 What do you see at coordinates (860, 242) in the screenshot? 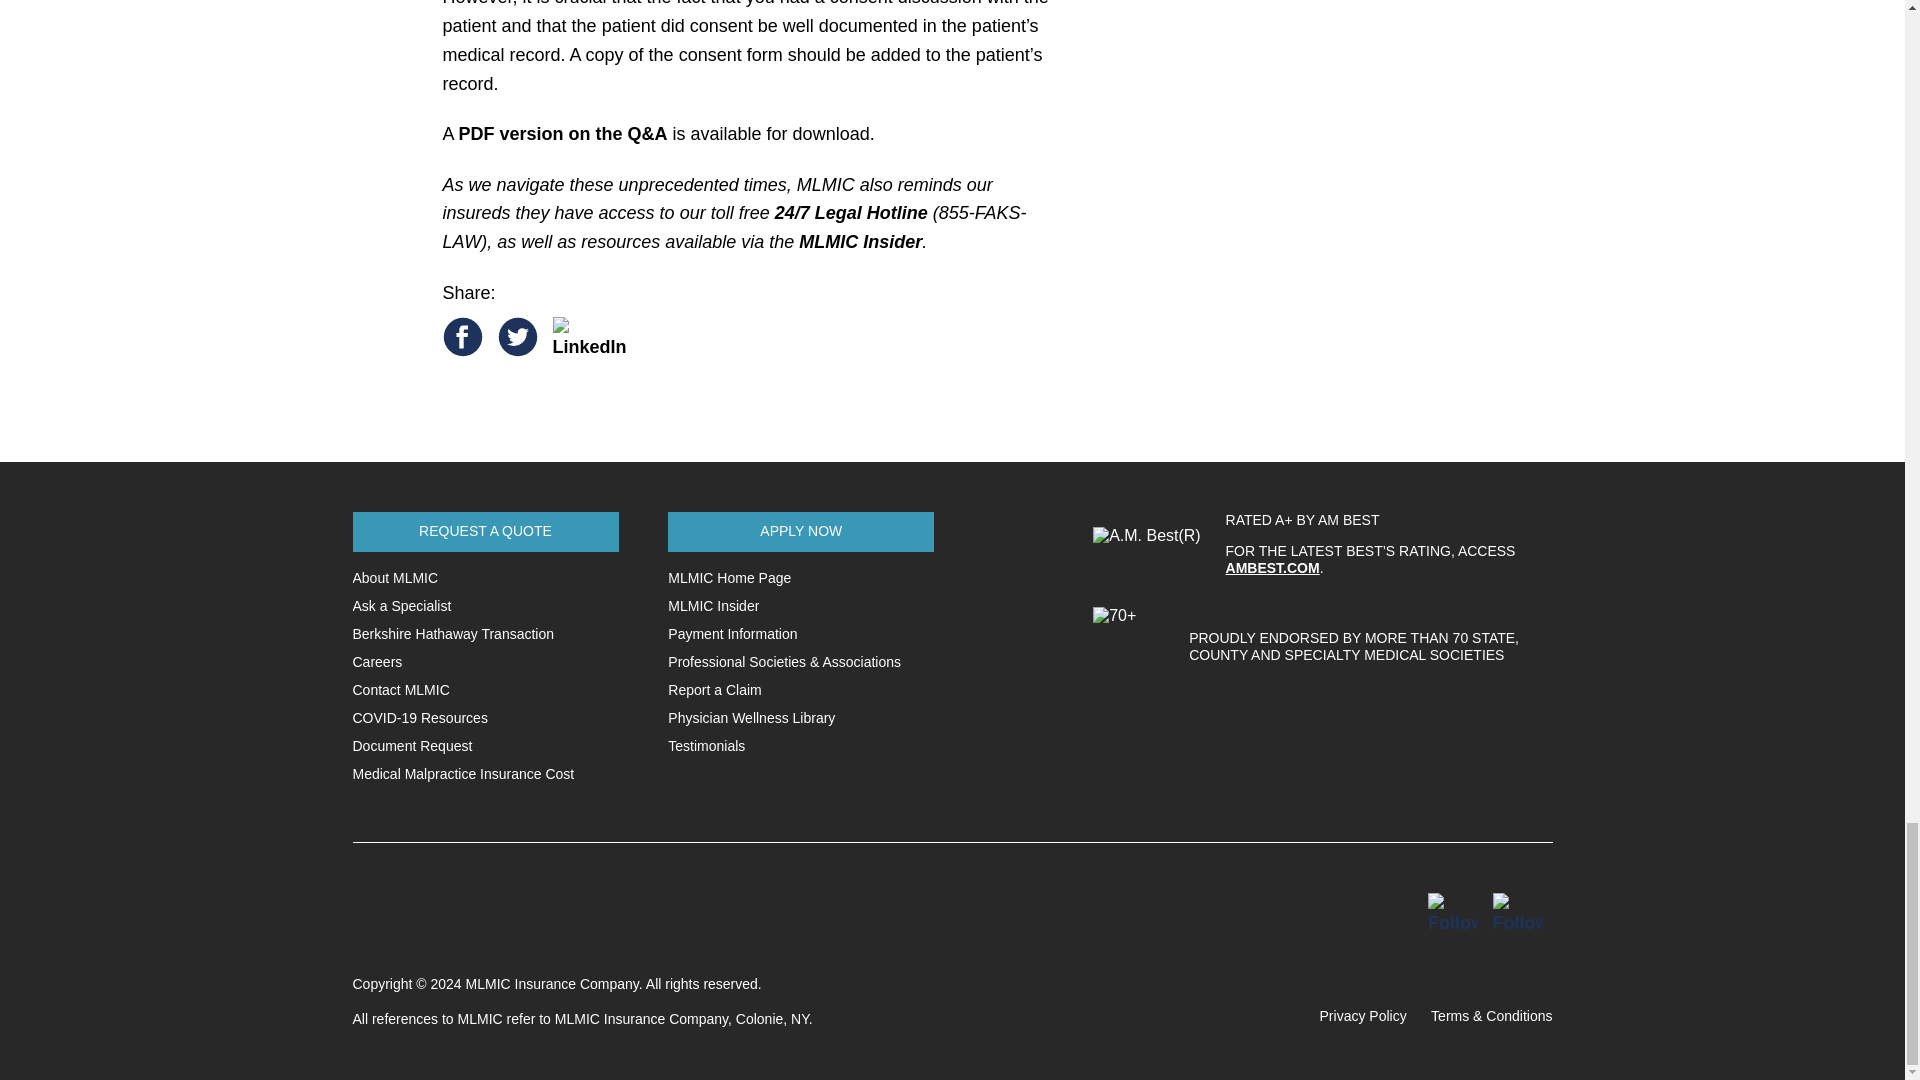
I see `MLMIC Insider` at bounding box center [860, 242].